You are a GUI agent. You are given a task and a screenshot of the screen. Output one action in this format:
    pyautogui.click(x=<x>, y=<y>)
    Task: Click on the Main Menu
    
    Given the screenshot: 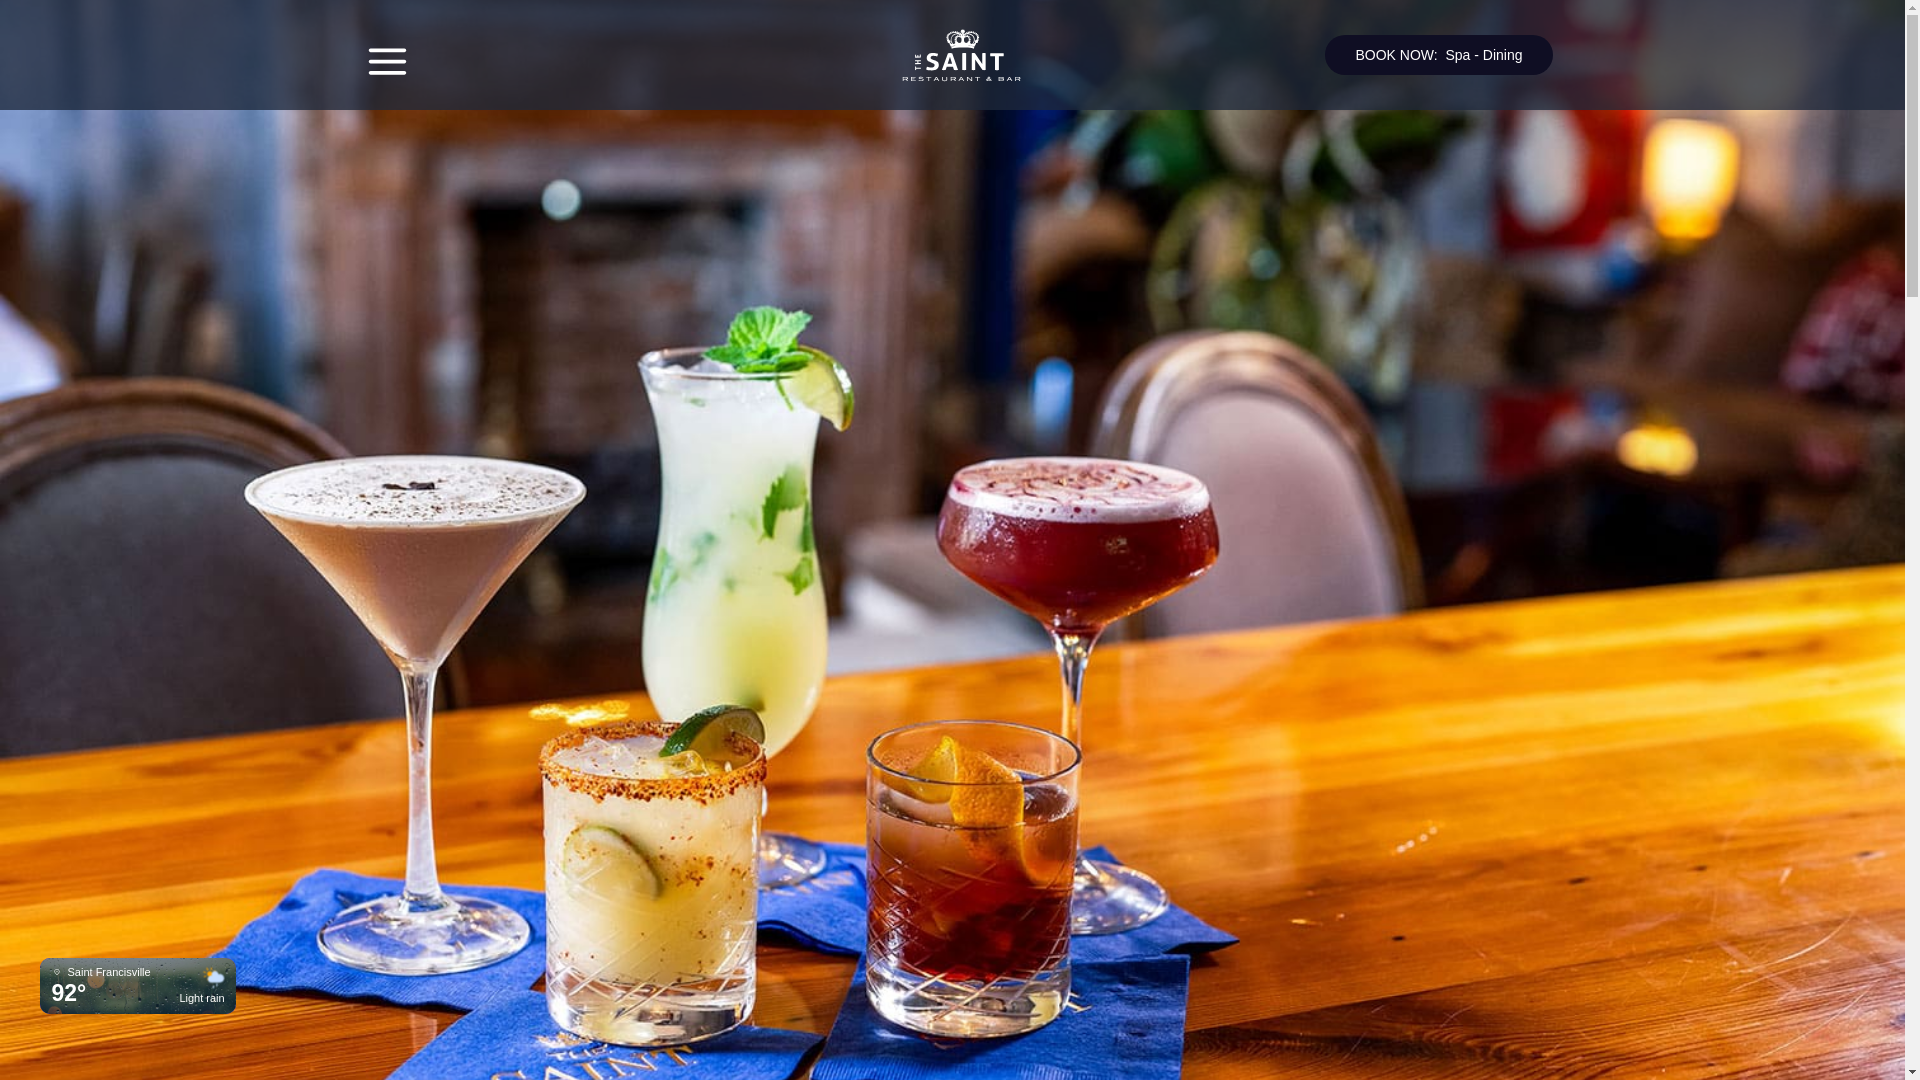 What is the action you would take?
    pyautogui.click(x=386, y=60)
    